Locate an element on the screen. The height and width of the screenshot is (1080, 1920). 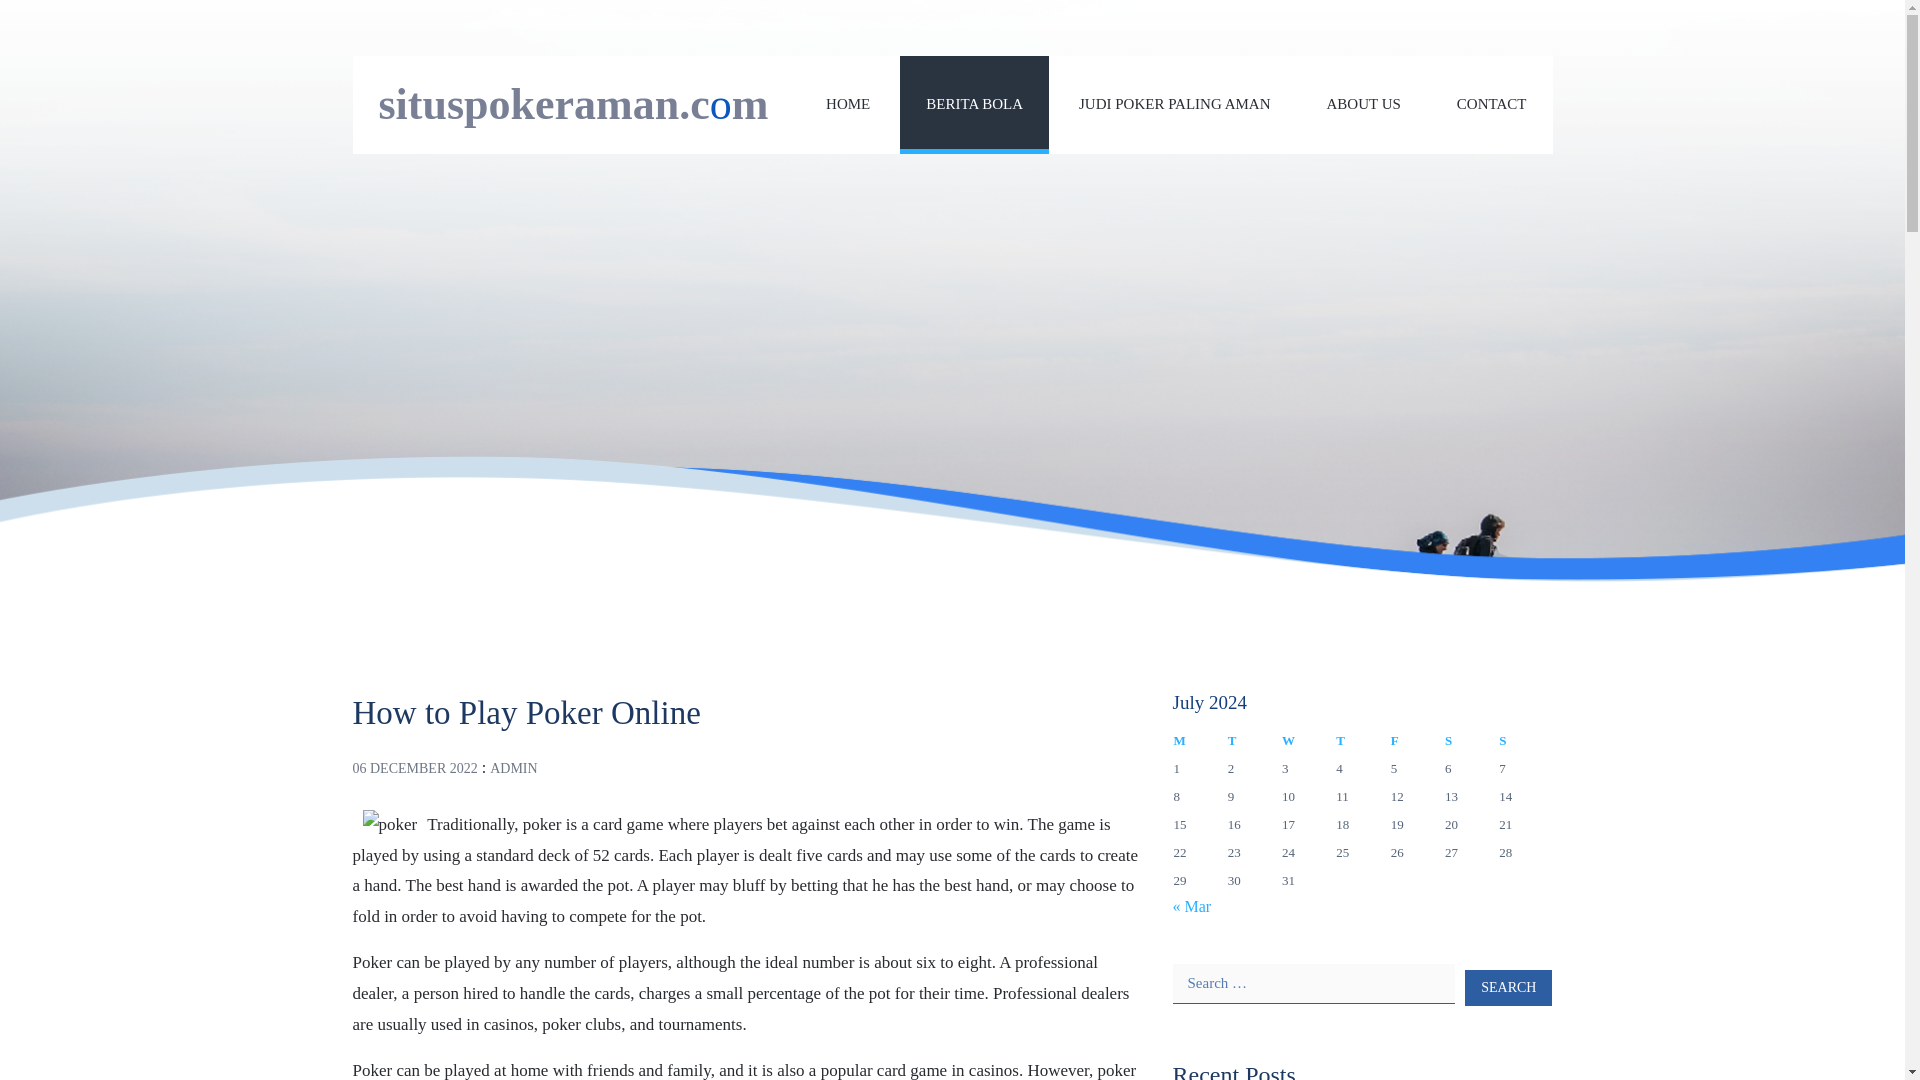
Search is located at coordinates (1508, 987).